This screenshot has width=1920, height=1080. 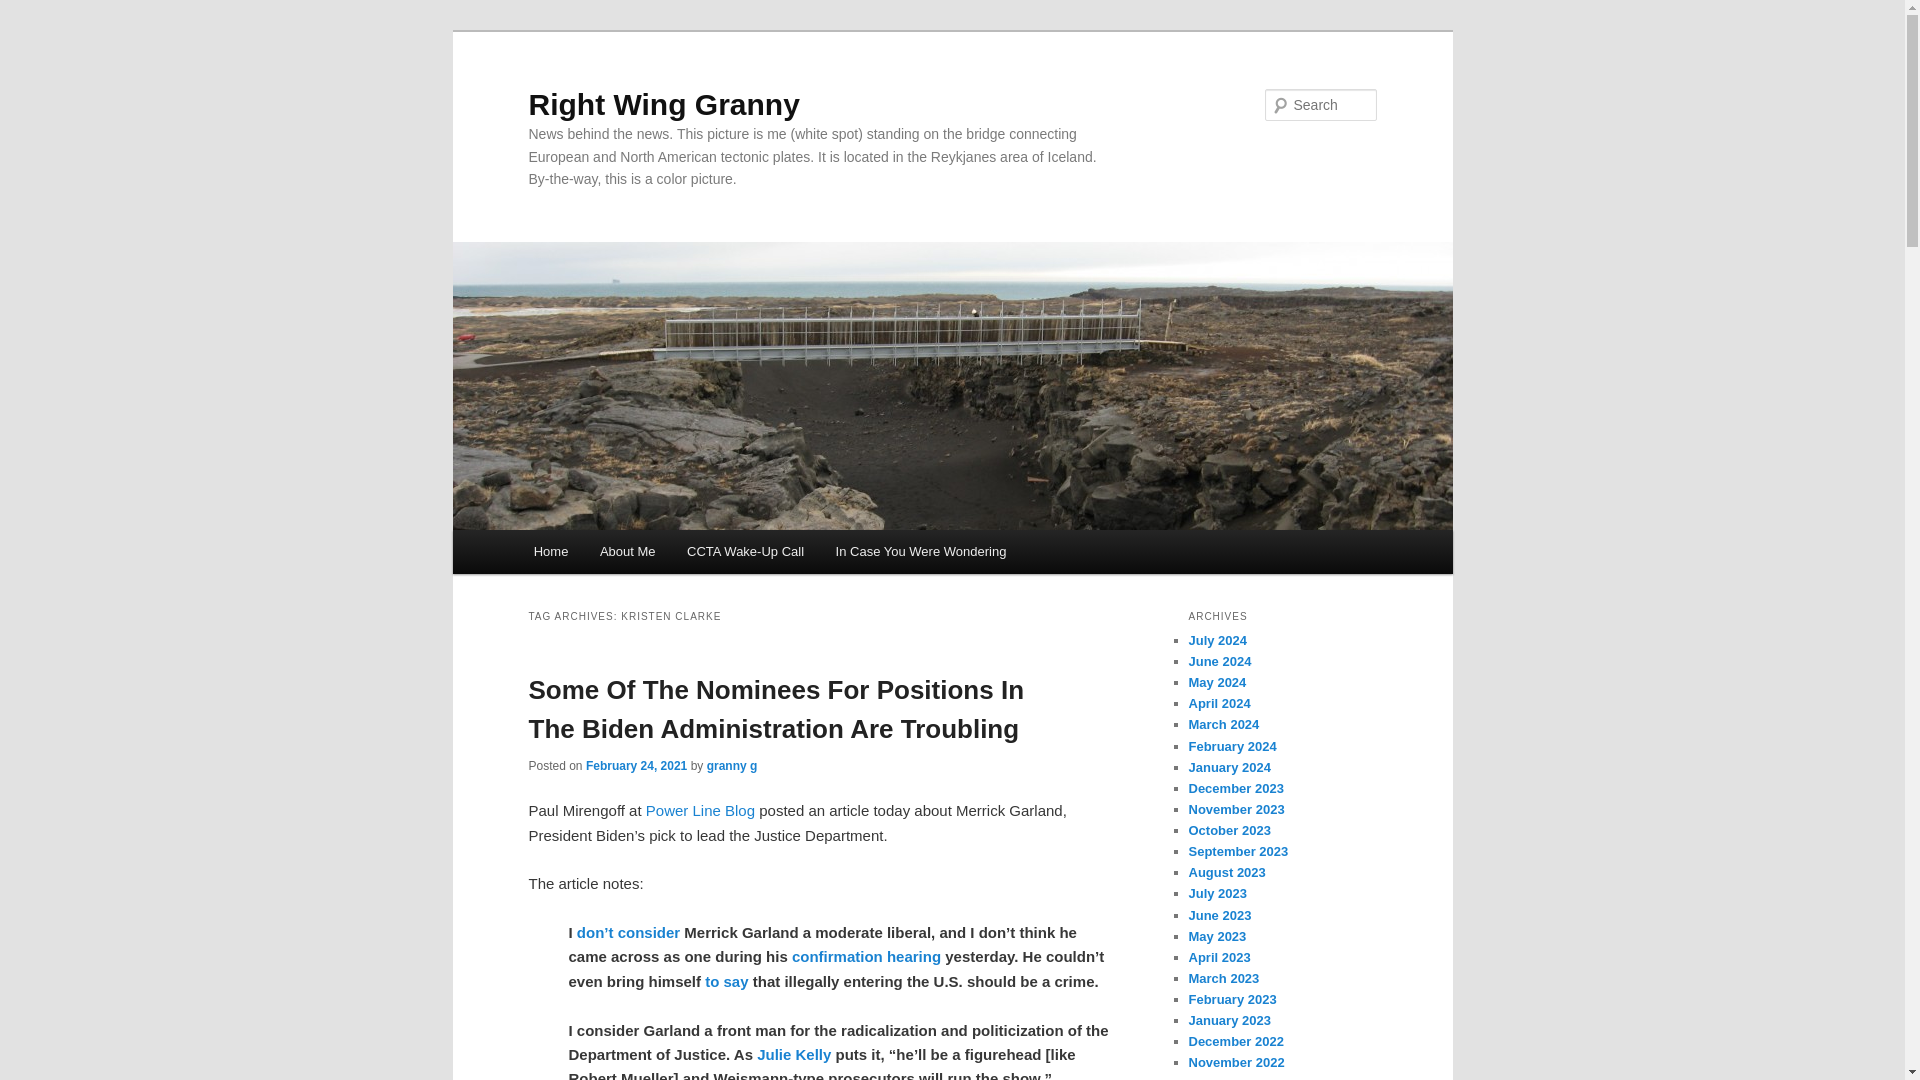 What do you see at coordinates (1232, 746) in the screenshot?
I see `February 2024` at bounding box center [1232, 746].